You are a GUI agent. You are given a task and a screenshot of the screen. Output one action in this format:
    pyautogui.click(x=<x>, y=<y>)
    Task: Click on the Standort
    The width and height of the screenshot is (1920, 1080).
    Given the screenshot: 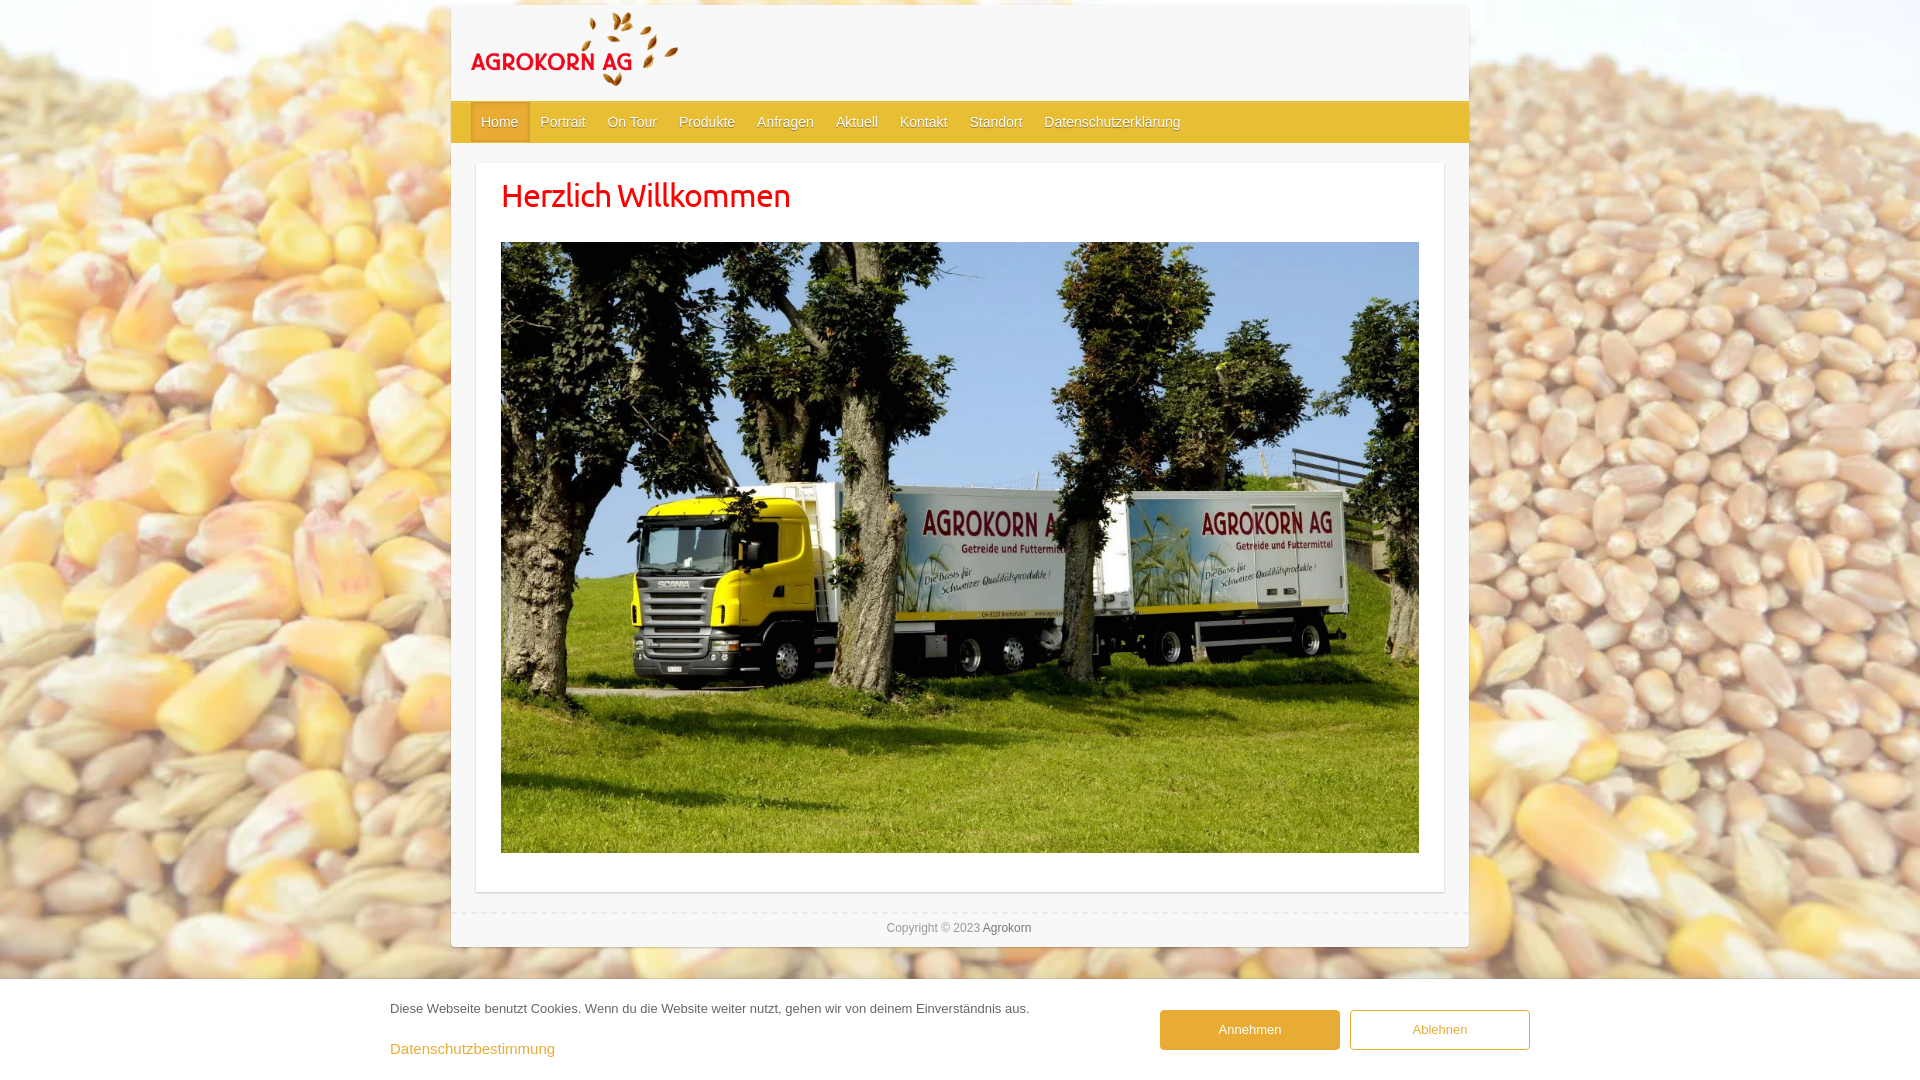 What is the action you would take?
    pyautogui.click(x=996, y=122)
    